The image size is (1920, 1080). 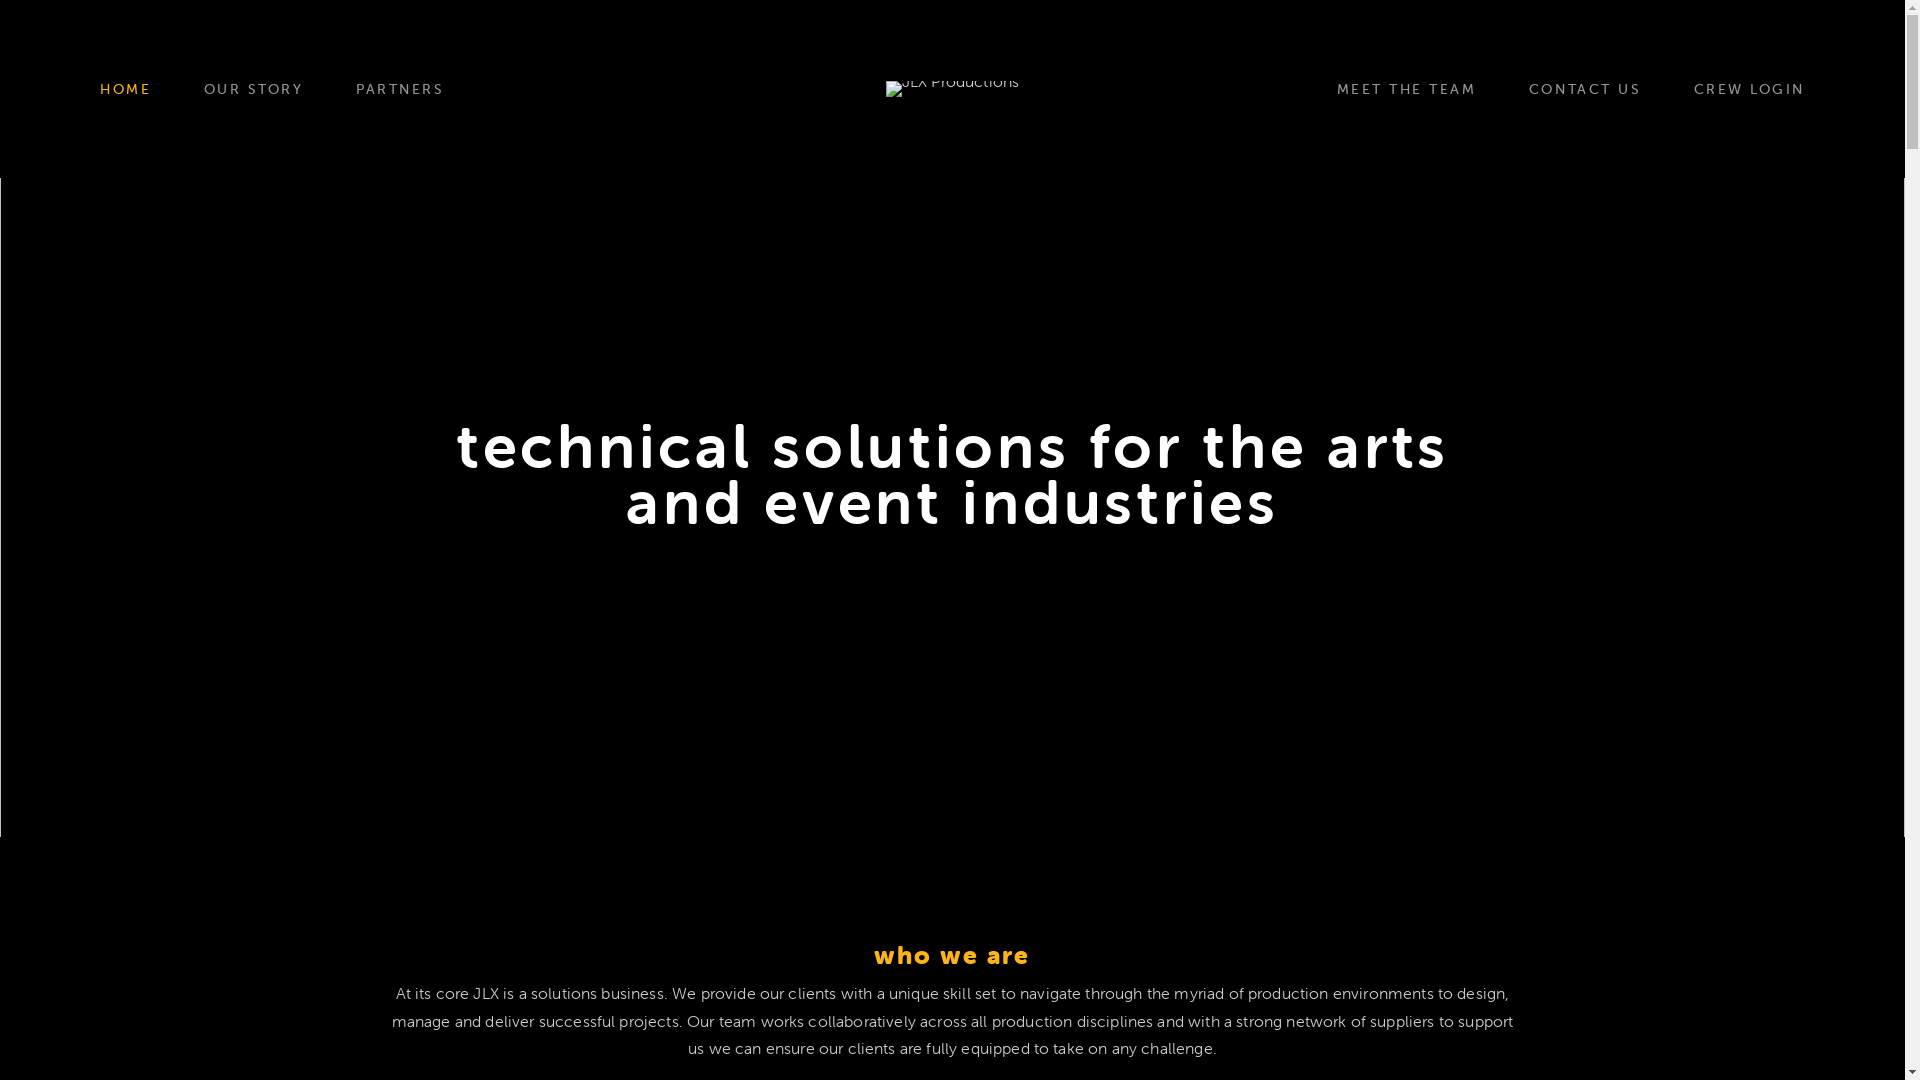 I want to click on MEET THE TEAM, so click(x=1407, y=88).